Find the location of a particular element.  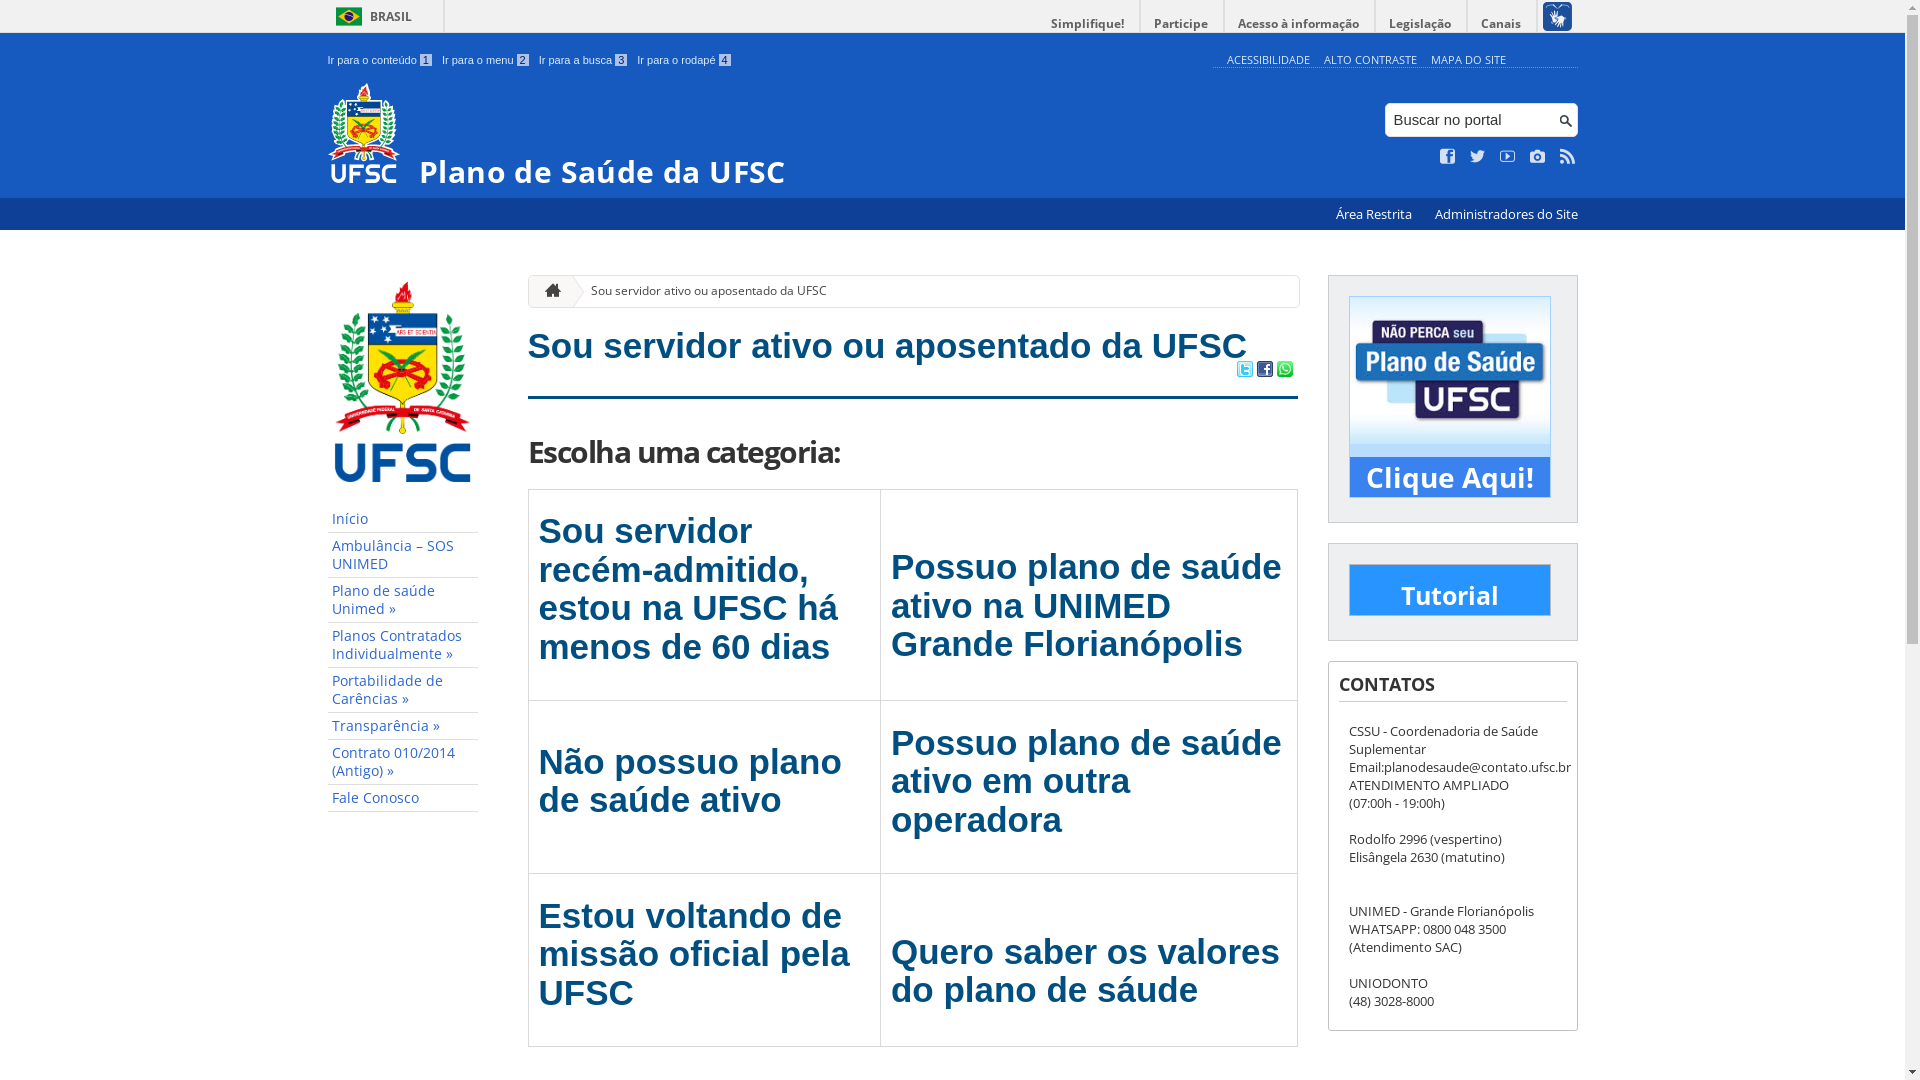

BRASIL is located at coordinates (370, 16).